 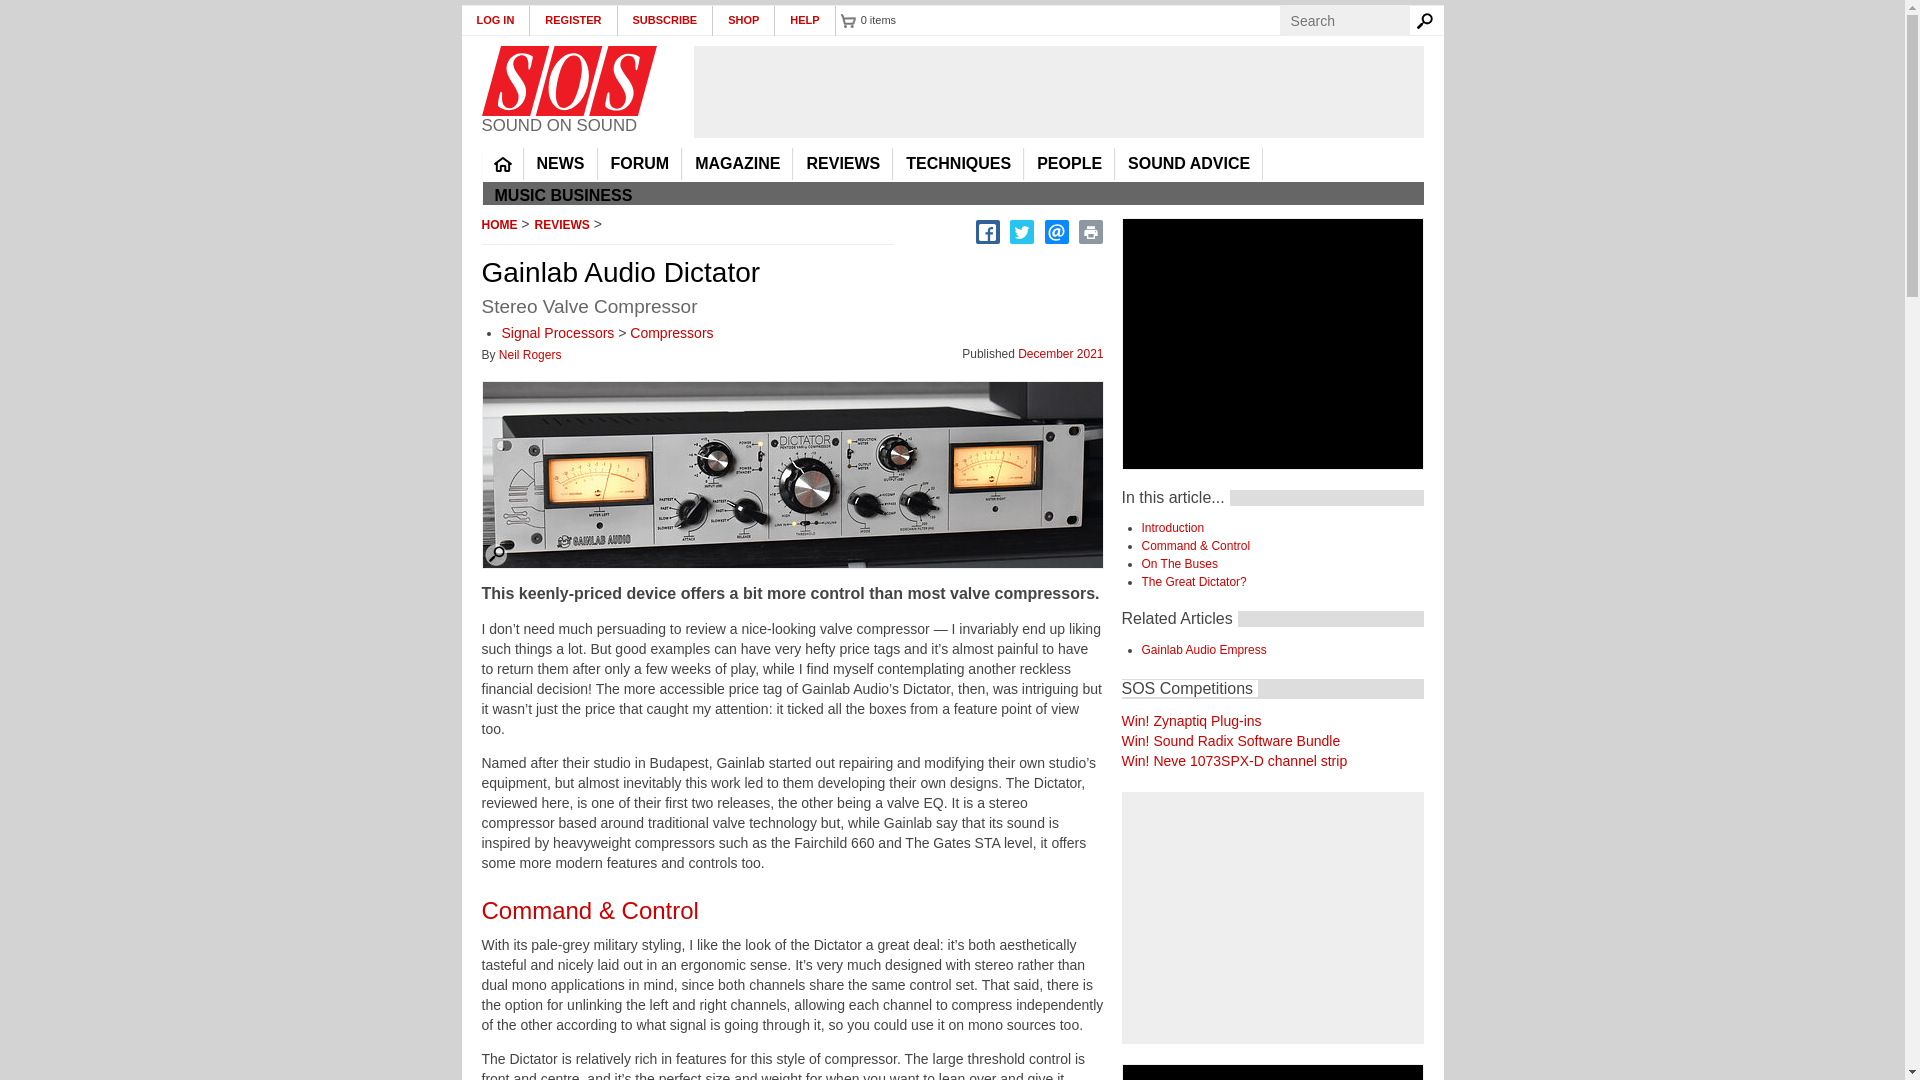 What do you see at coordinates (805, 20) in the screenshot?
I see `HELP` at bounding box center [805, 20].